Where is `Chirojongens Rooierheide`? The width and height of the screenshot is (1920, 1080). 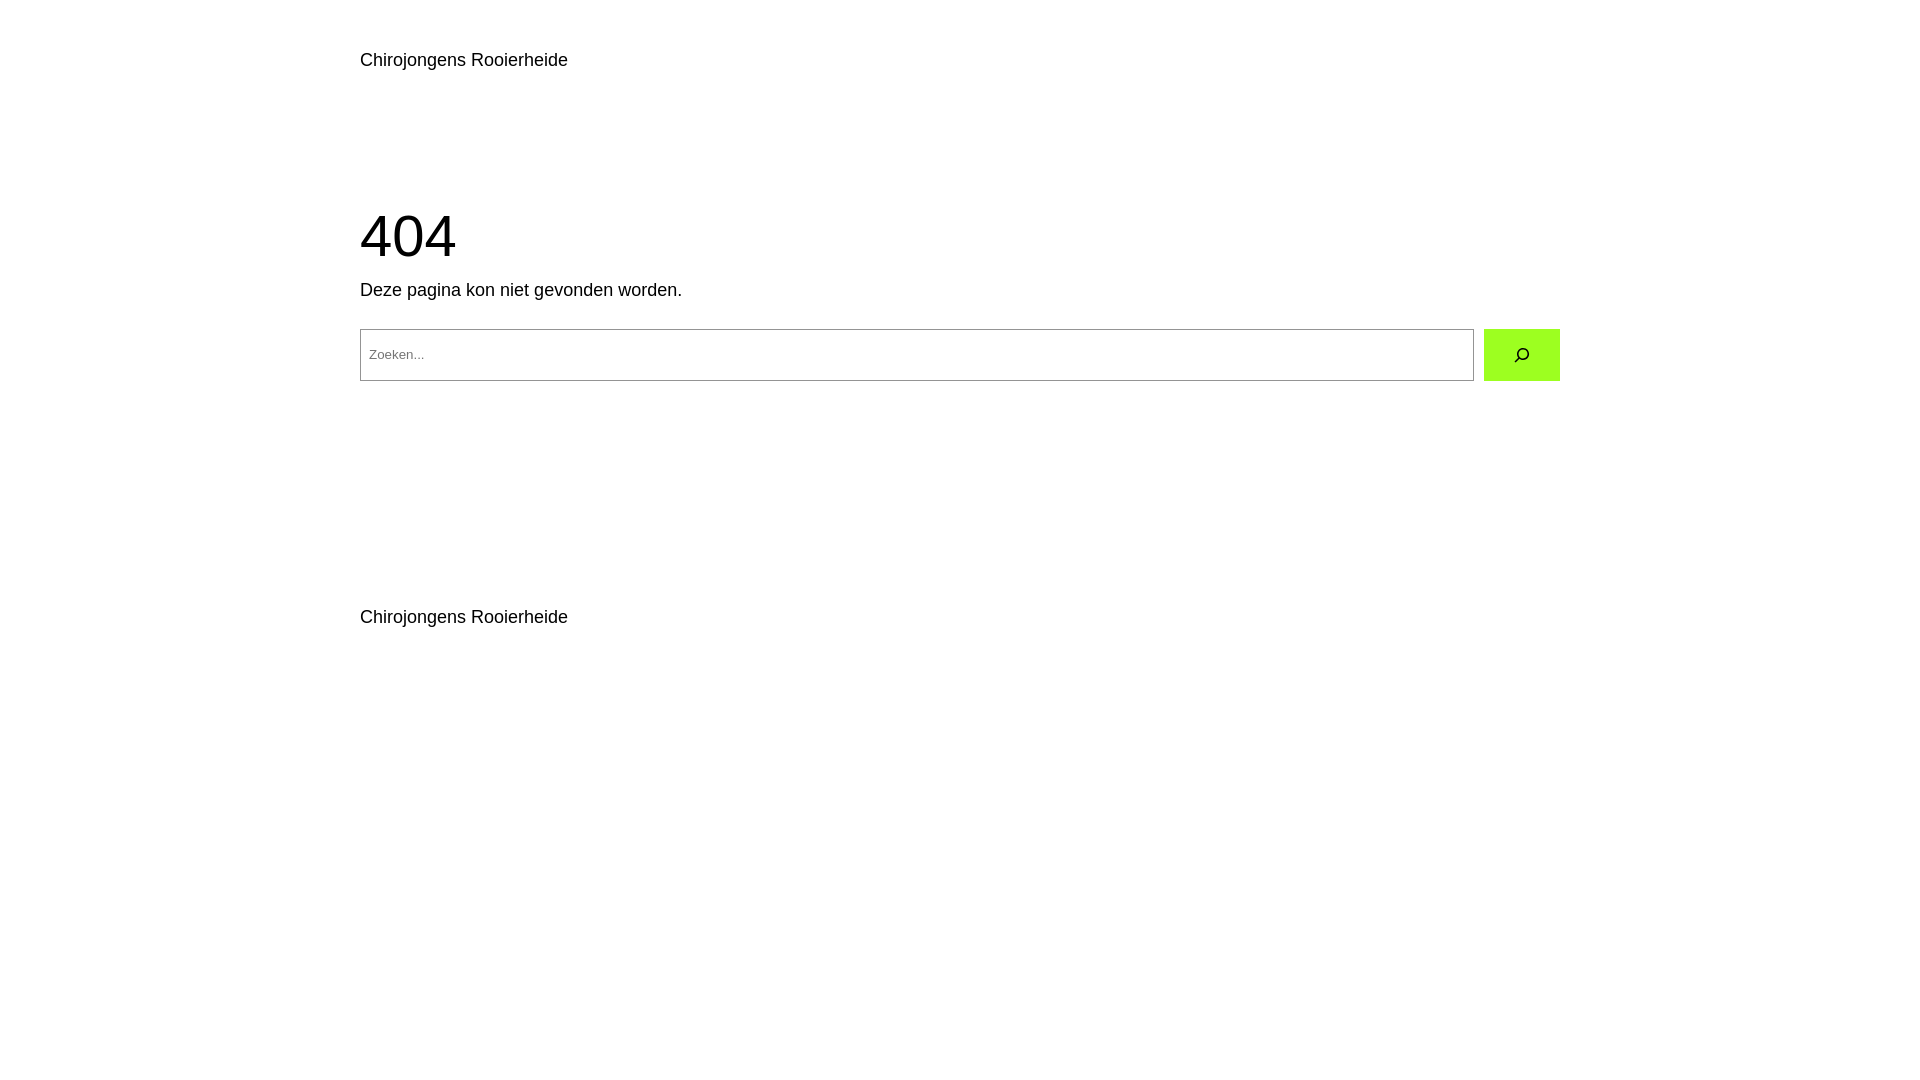 Chirojongens Rooierheide is located at coordinates (464, 60).